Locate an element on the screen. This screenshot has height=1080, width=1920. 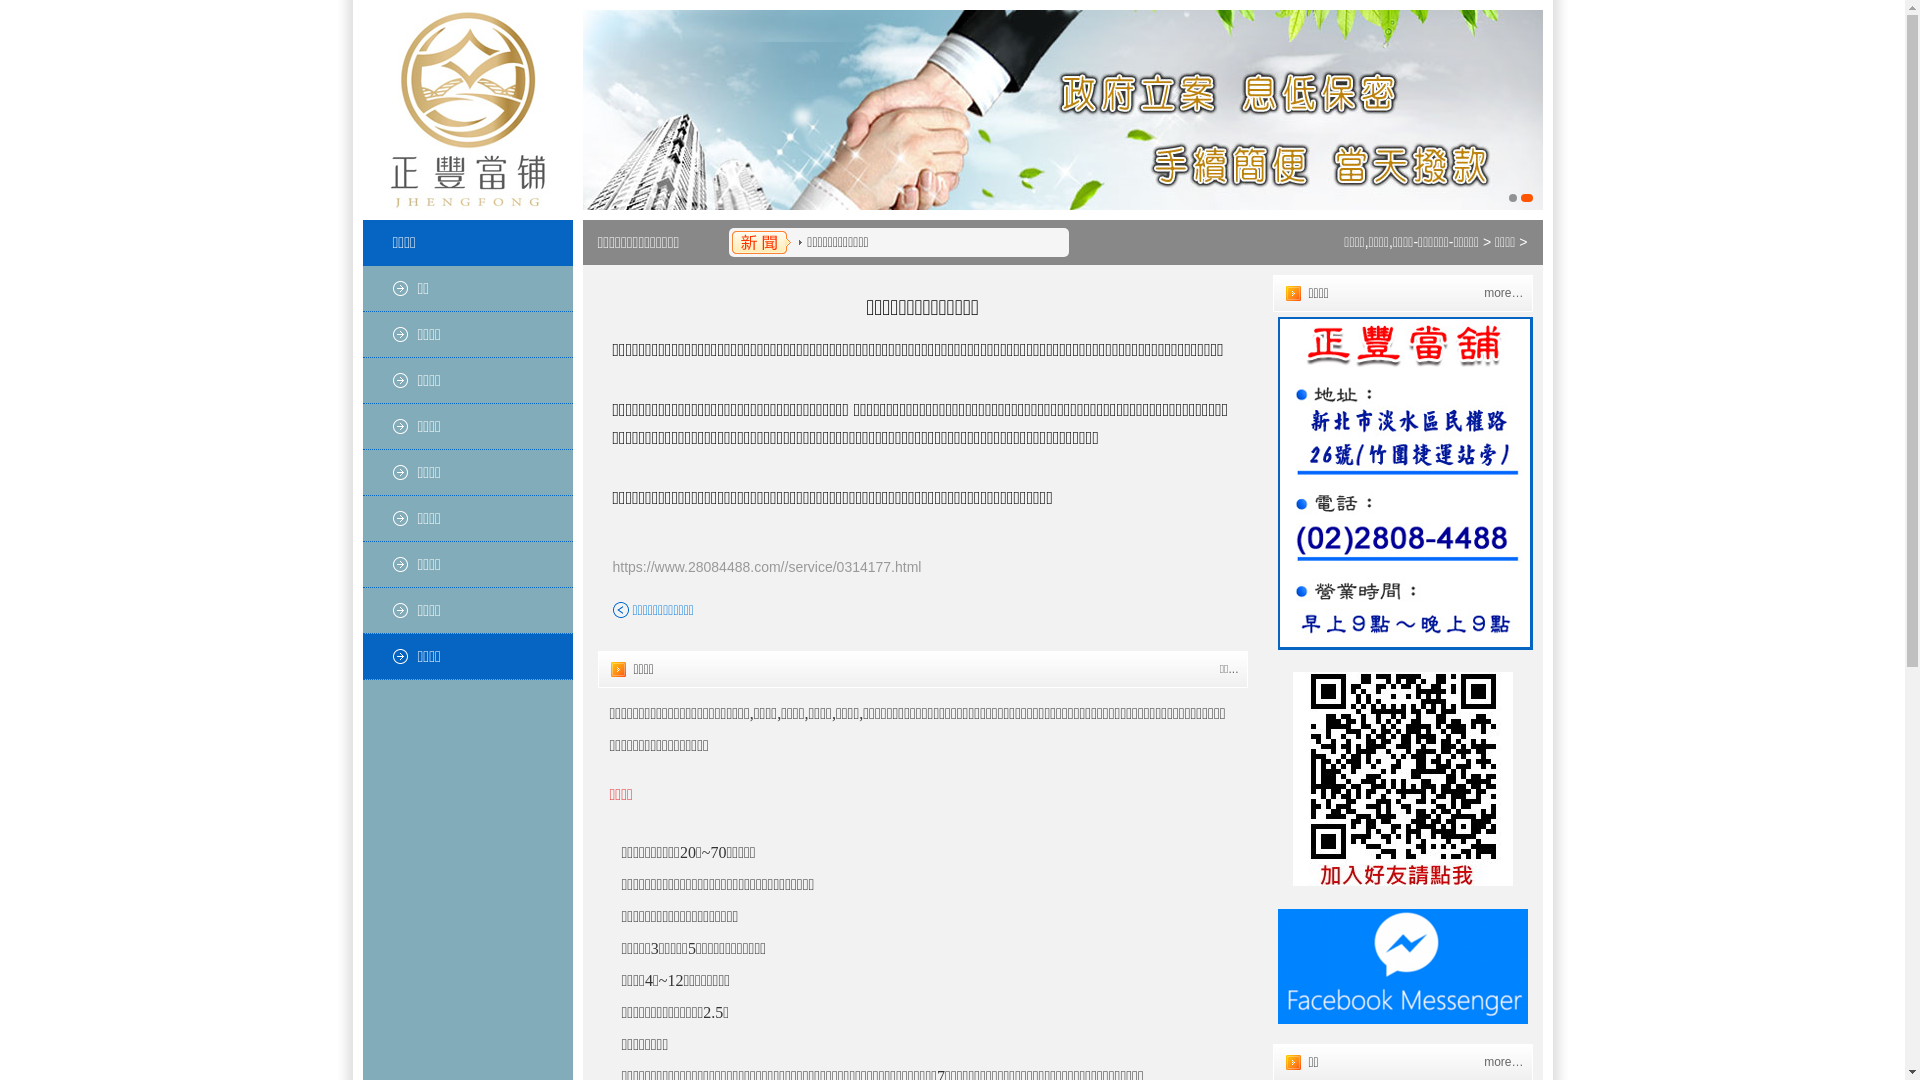
https://www.28084488.com//service/0314177.html is located at coordinates (766, 567).